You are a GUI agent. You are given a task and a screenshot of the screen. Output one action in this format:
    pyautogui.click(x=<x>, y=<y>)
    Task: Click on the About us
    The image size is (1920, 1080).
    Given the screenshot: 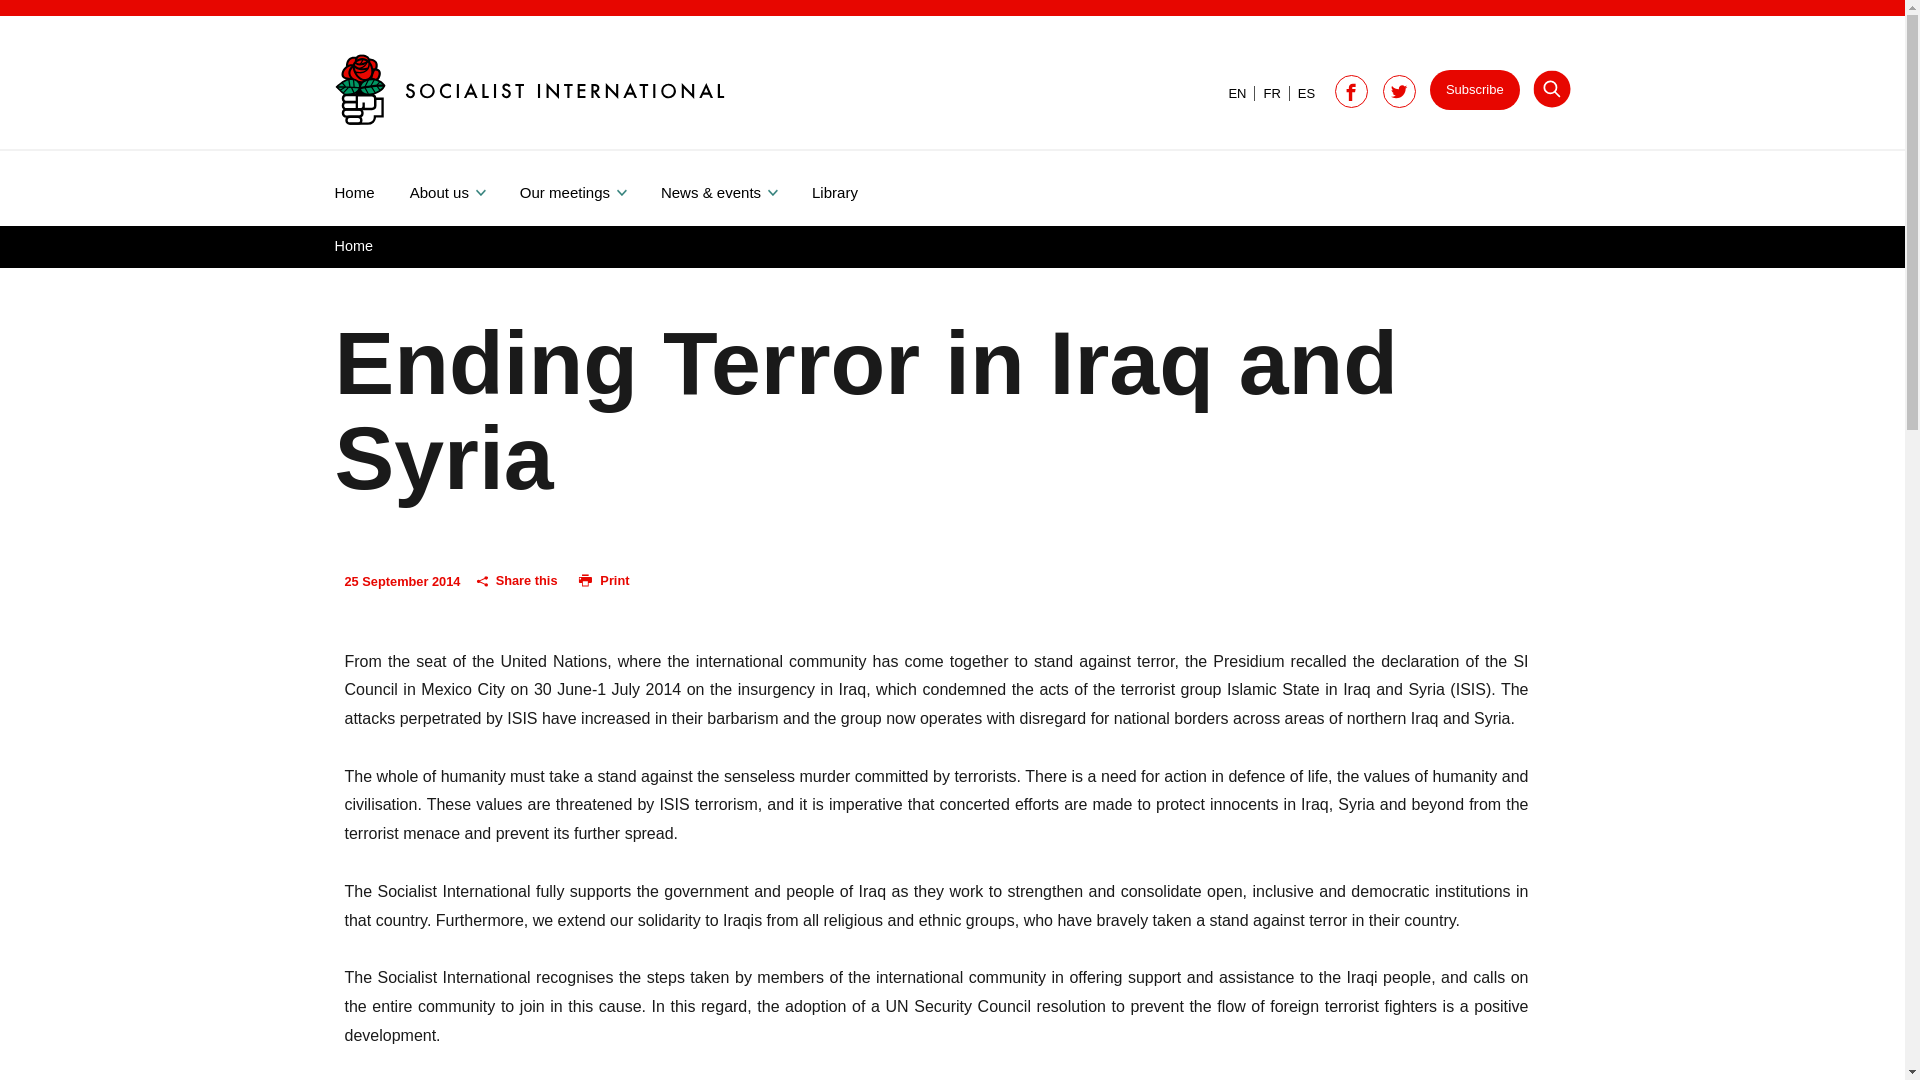 What is the action you would take?
    pyautogui.click(x=465, y=188)
    